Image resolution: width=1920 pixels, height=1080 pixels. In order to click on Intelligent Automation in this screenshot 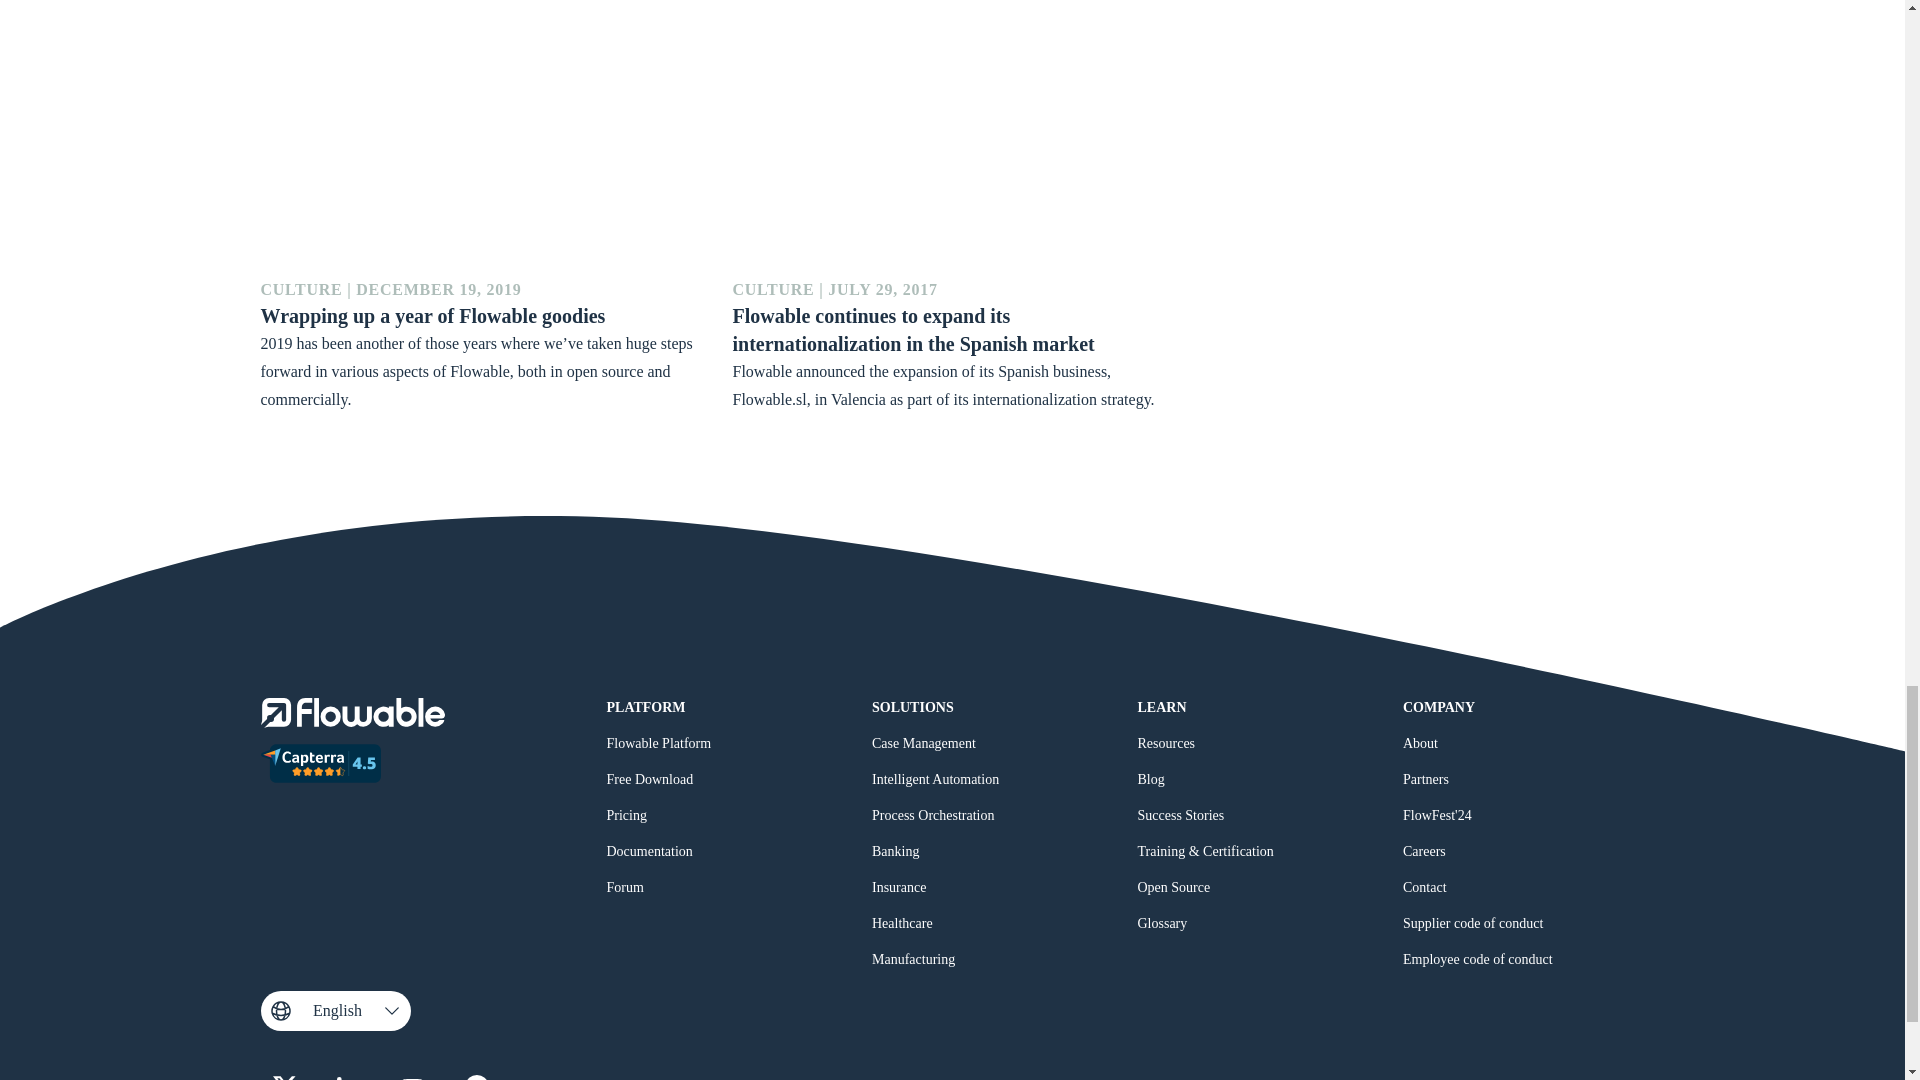, I will do `click(934, 785)`.